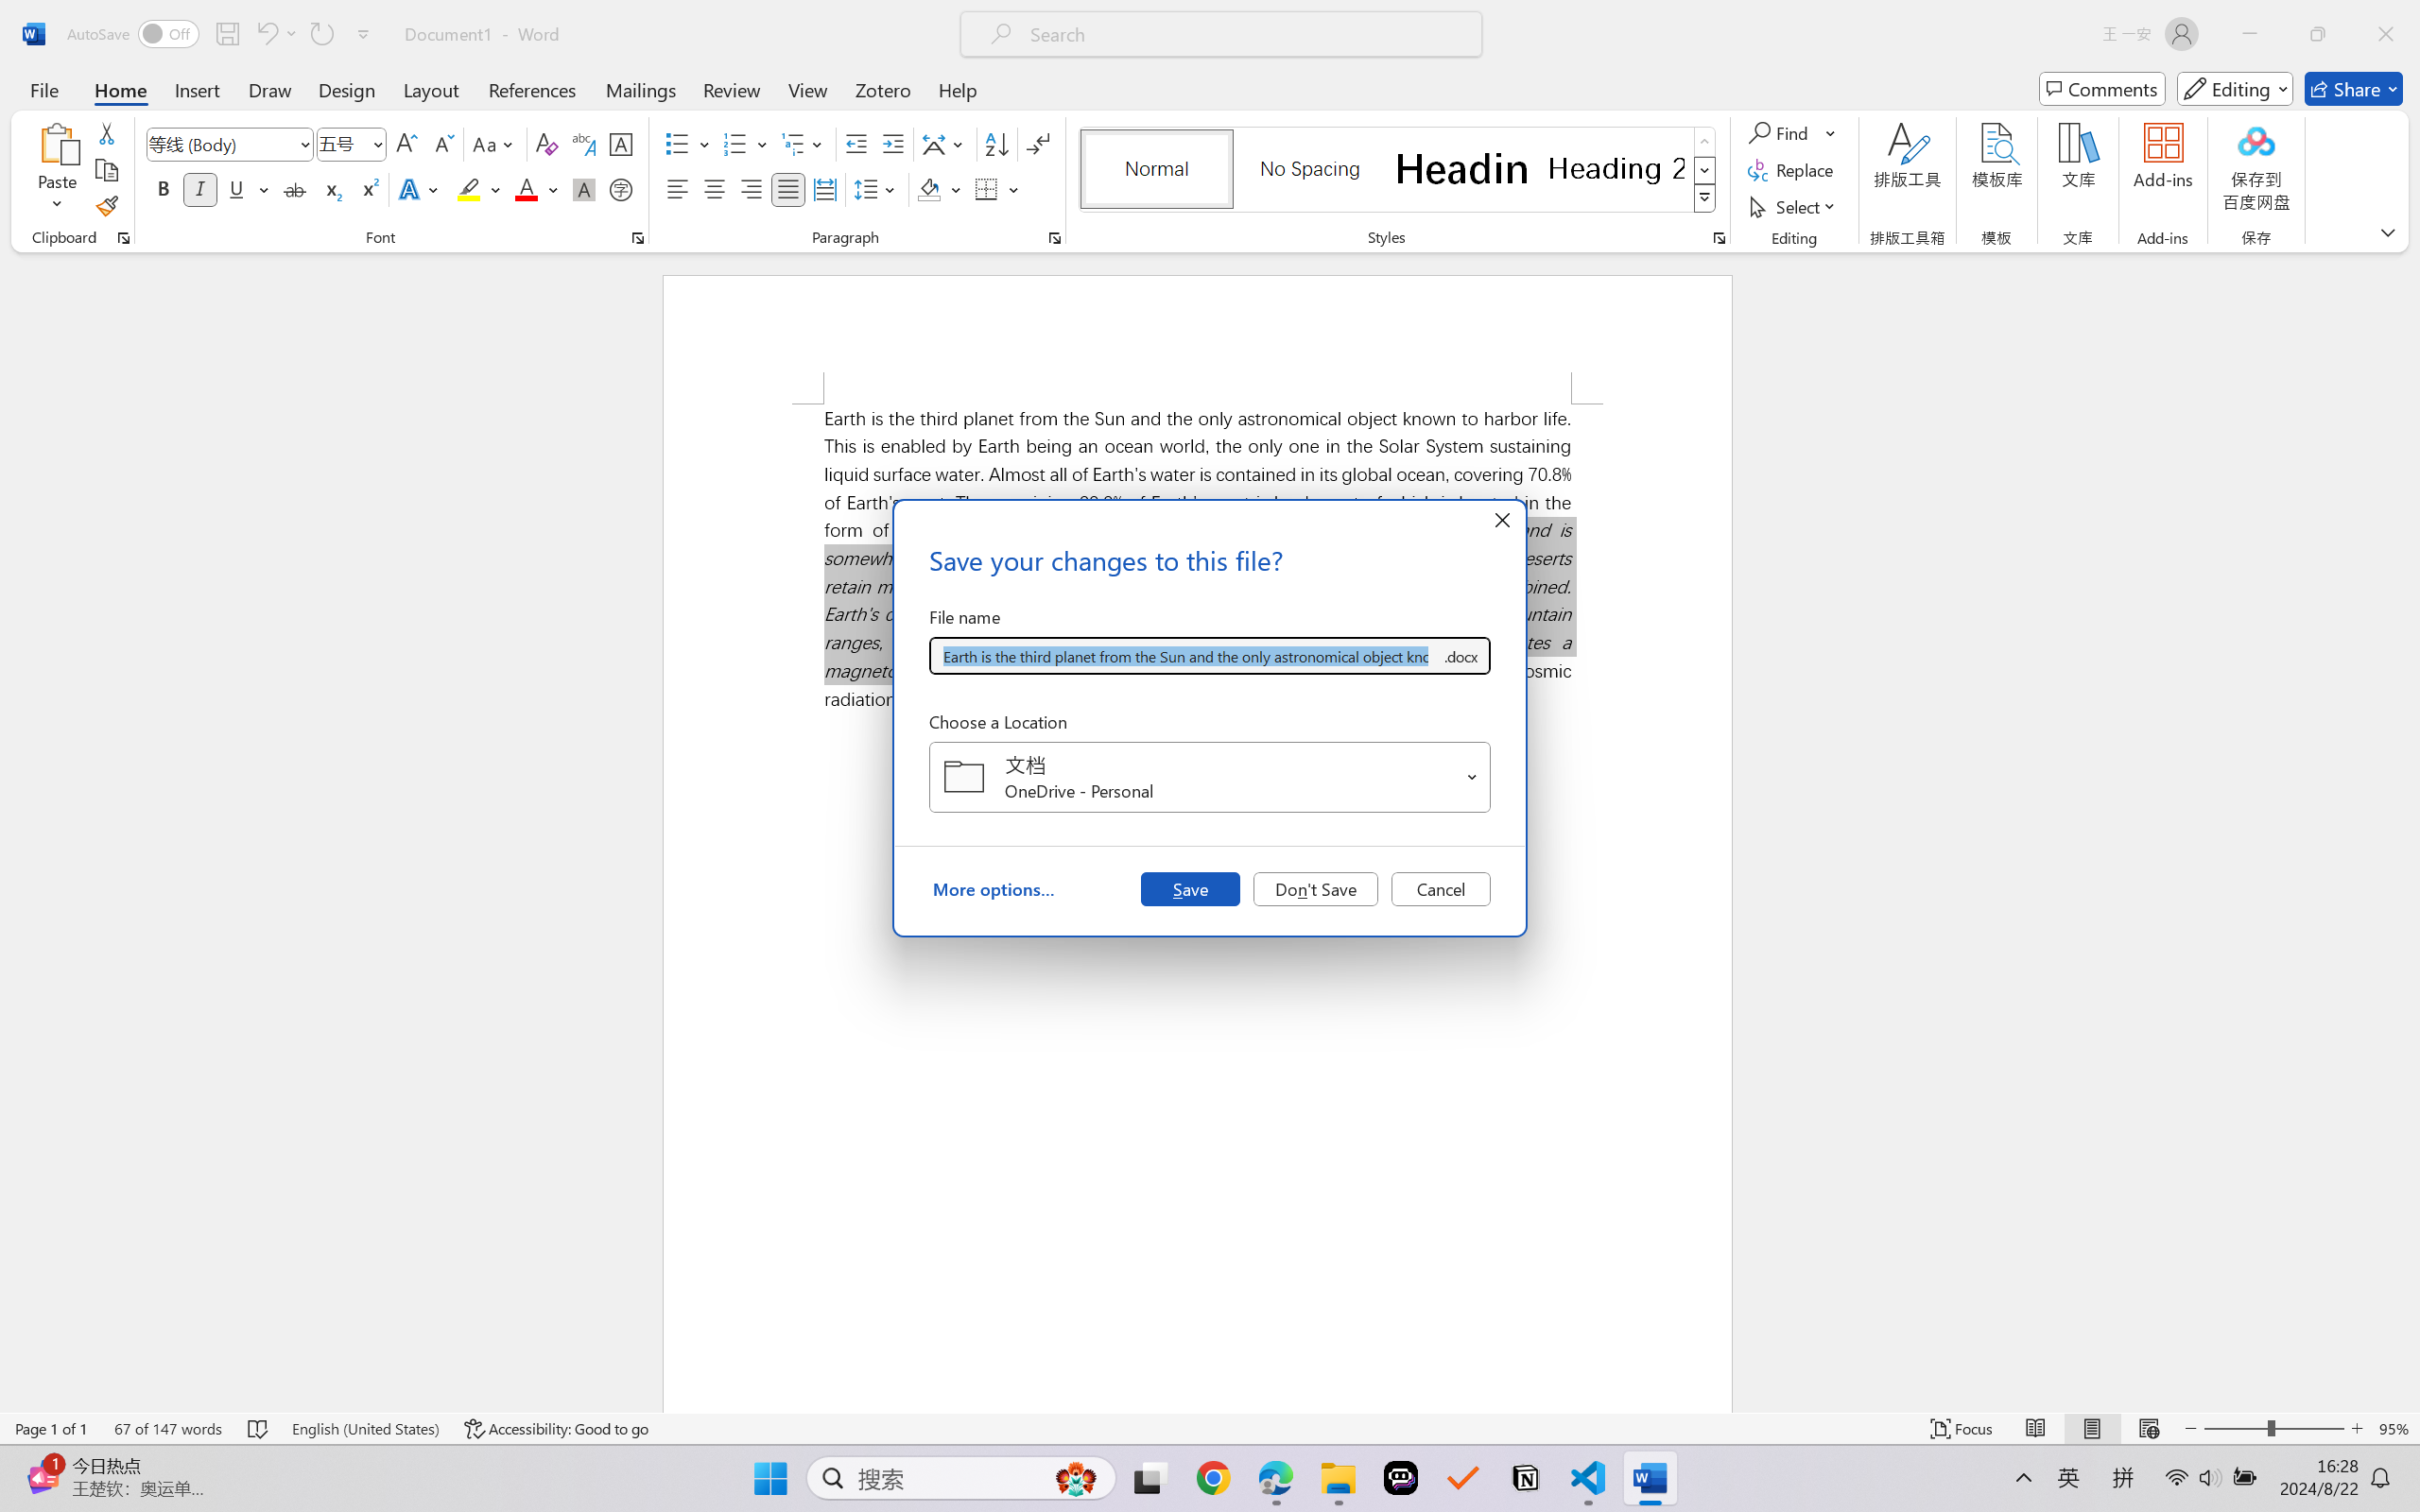 This screenshot has height=1512, width=2420. Describe the element at coordinates (494, 144) in the screenshot. I see `Change Case` at that location.